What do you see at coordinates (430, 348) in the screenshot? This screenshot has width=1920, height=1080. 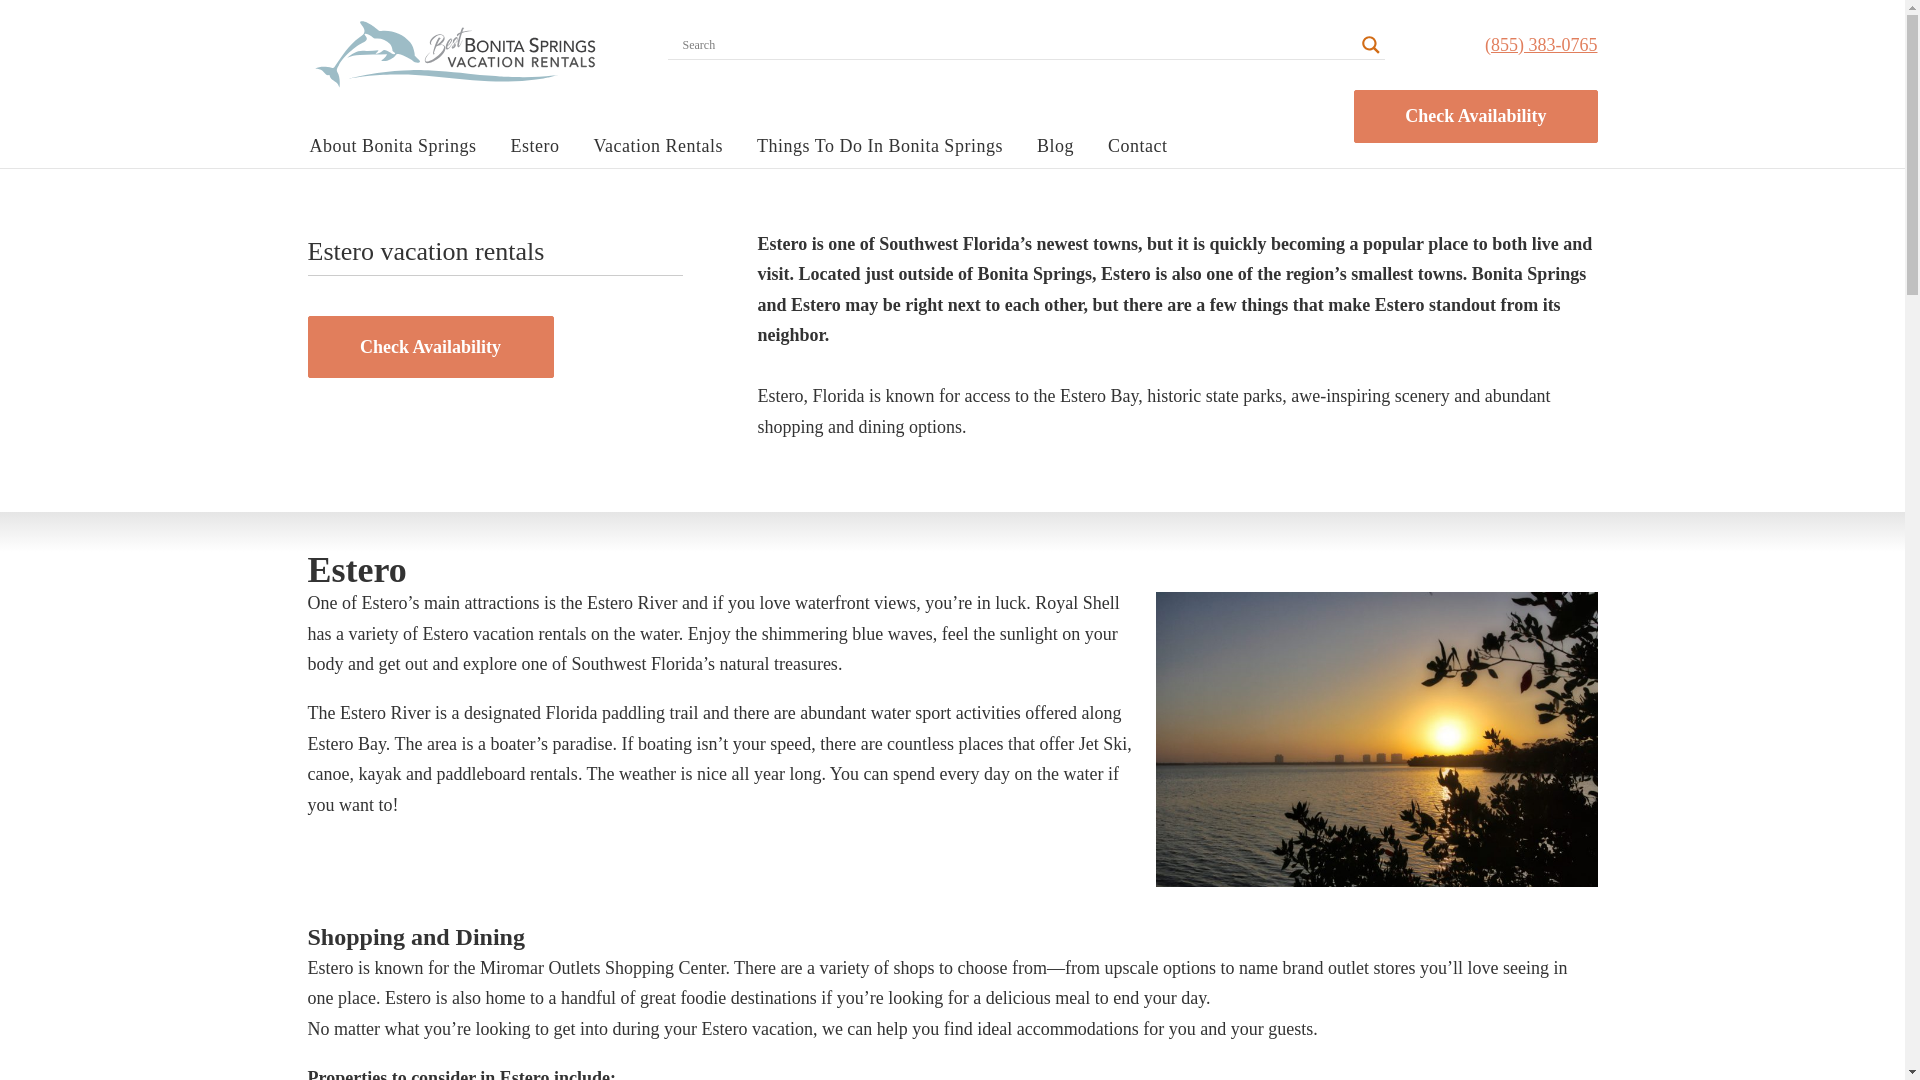 I see `Check Availability` at bounding box center [430, 348].